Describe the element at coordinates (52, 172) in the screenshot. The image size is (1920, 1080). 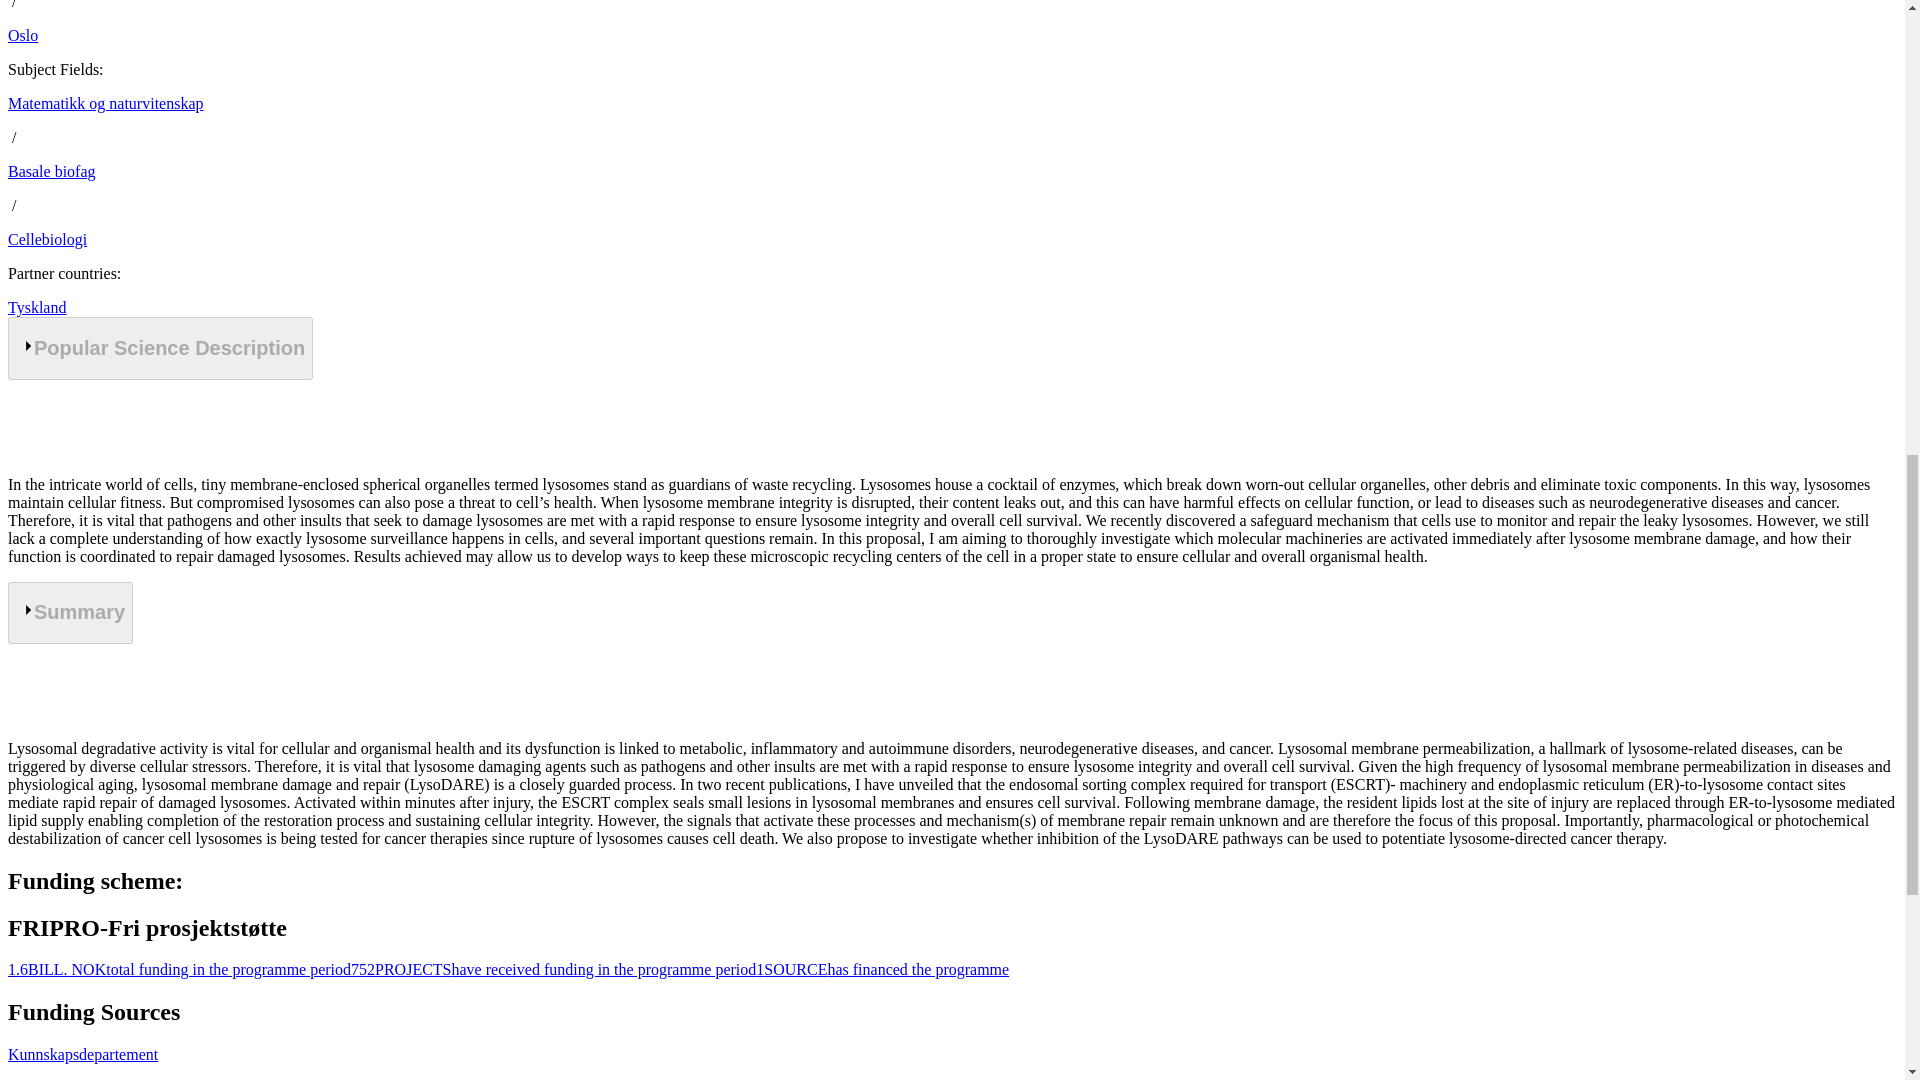
I see `Basale biofag` at that location.